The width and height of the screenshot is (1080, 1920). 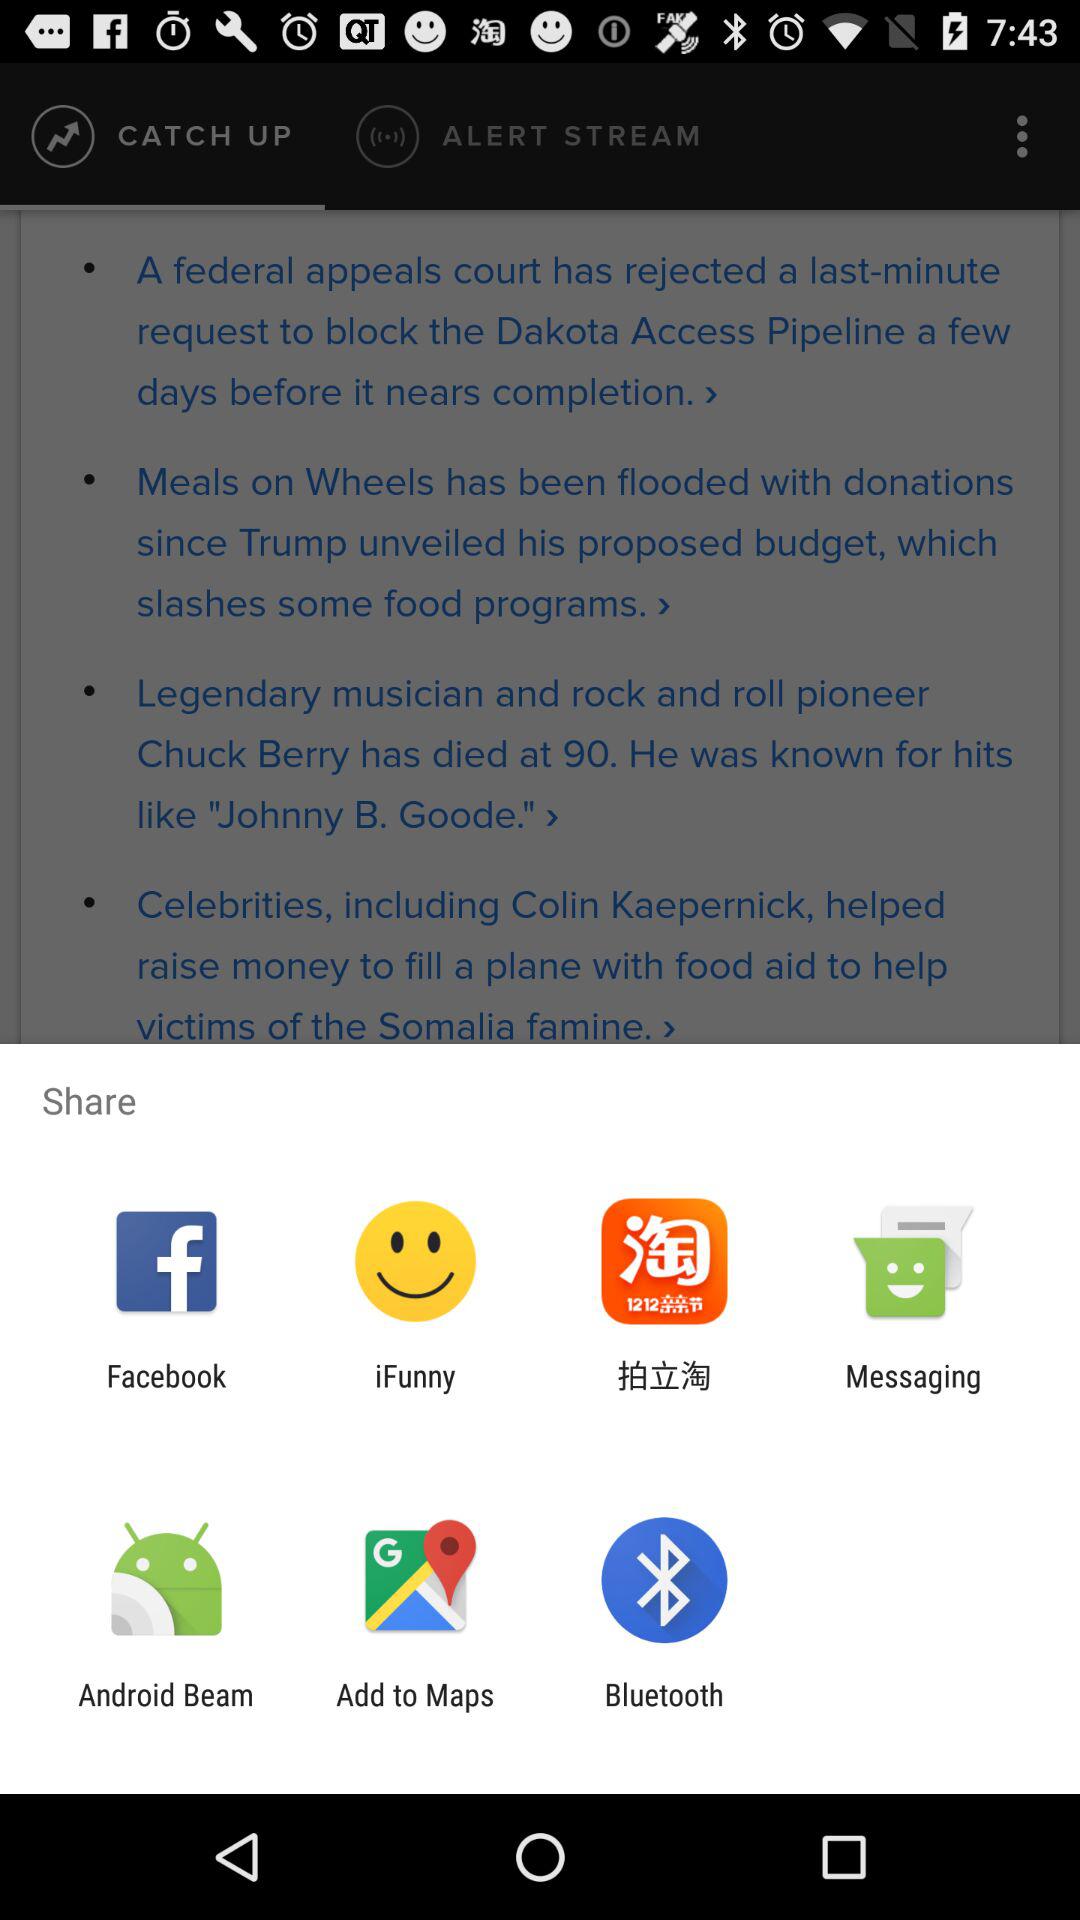 What do you see at coordinates (913, 1393) in the screenshot?
I see `launch item at the bottom right corner` at bounding box center [913, 1393].